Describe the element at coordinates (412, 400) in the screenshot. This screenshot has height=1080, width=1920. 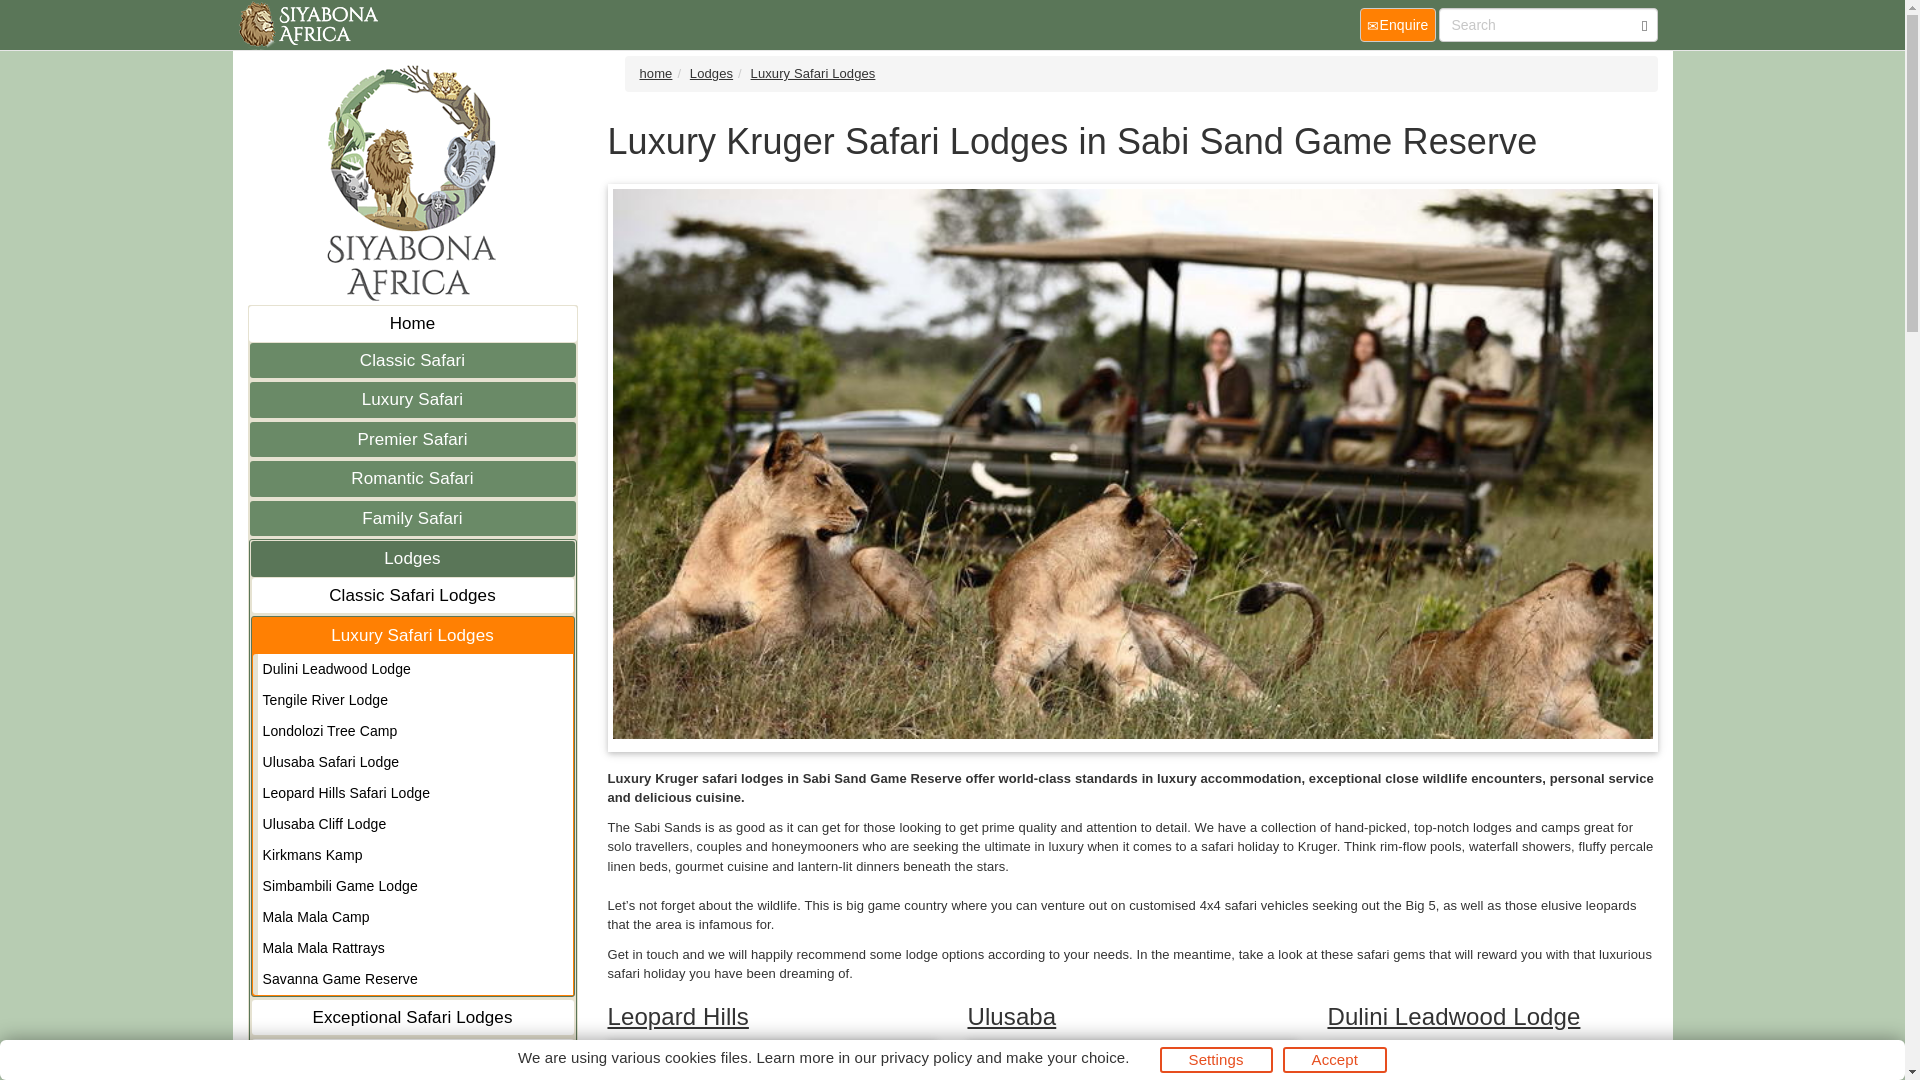
I see `Luxury Safari` at that location.